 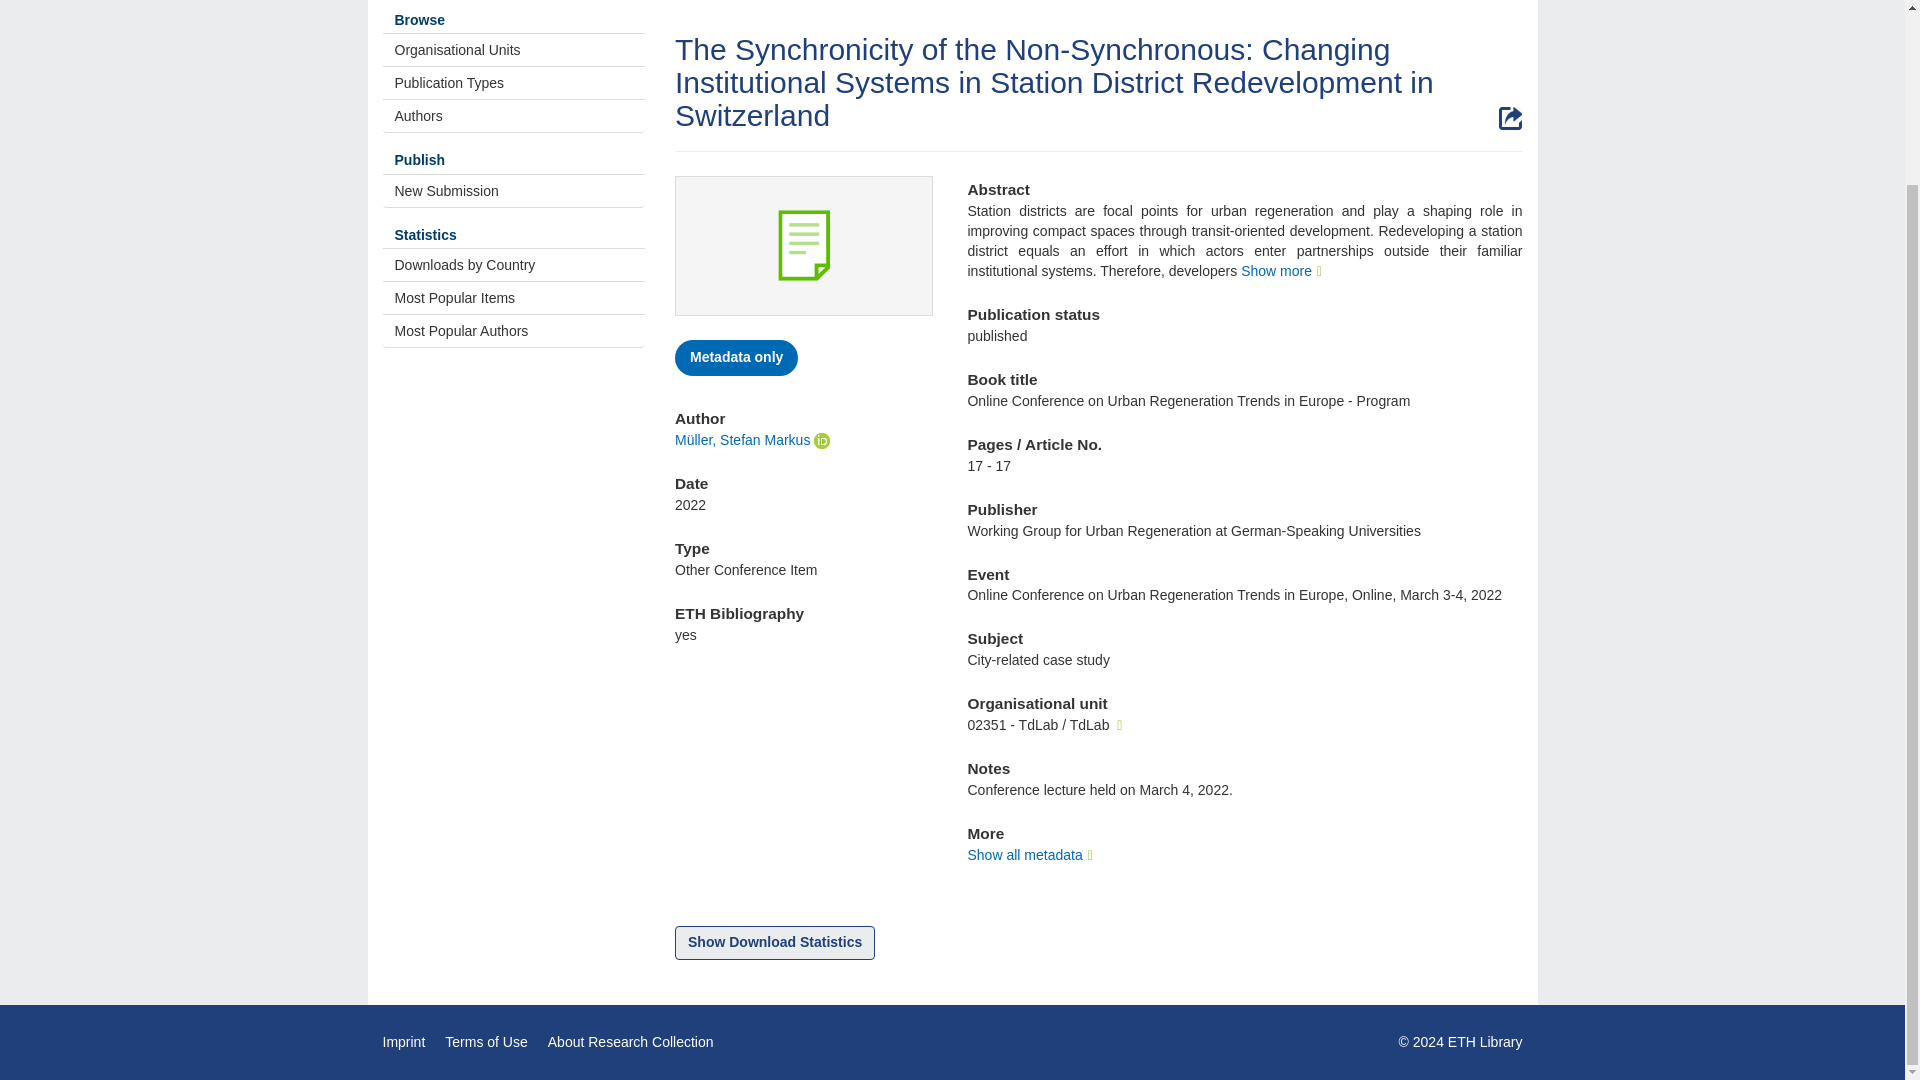 I want to click on New Submission, so click(x=514, y=190).